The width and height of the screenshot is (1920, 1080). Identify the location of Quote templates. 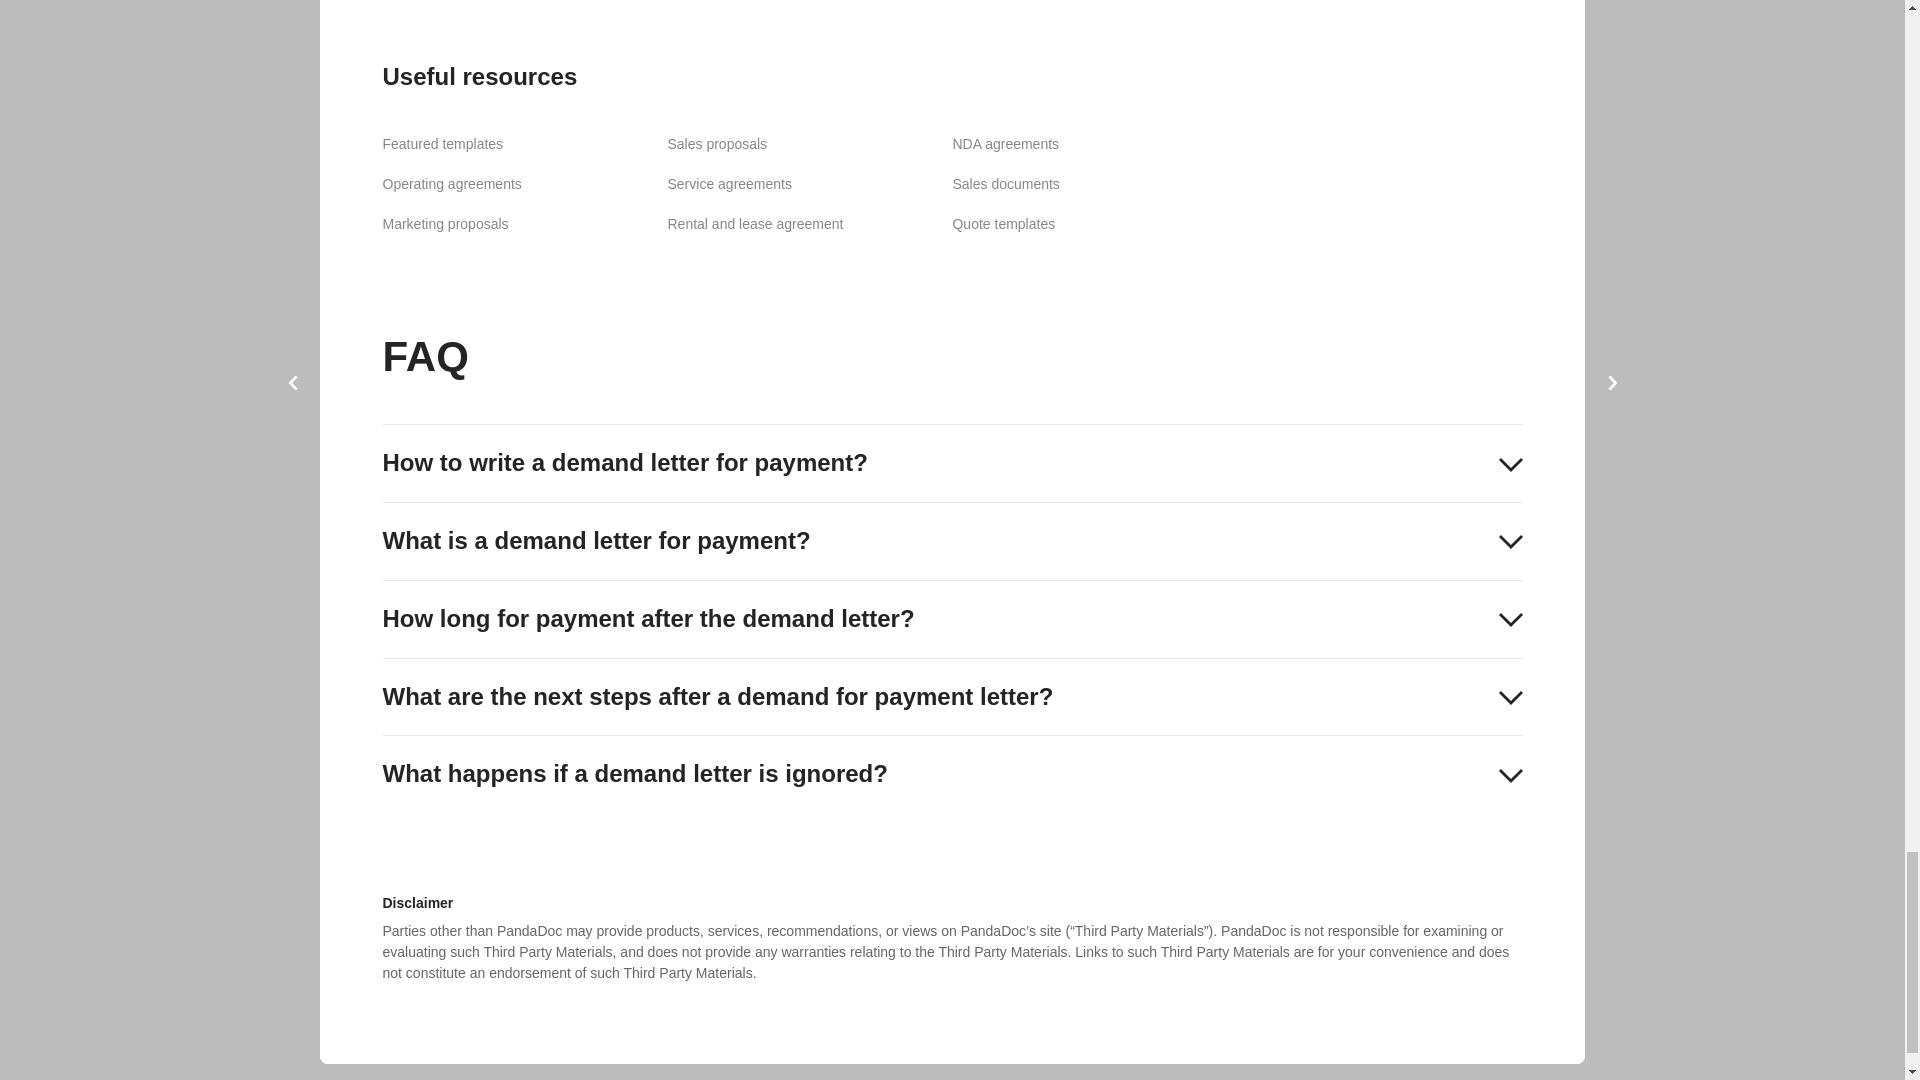
(1003, 224).